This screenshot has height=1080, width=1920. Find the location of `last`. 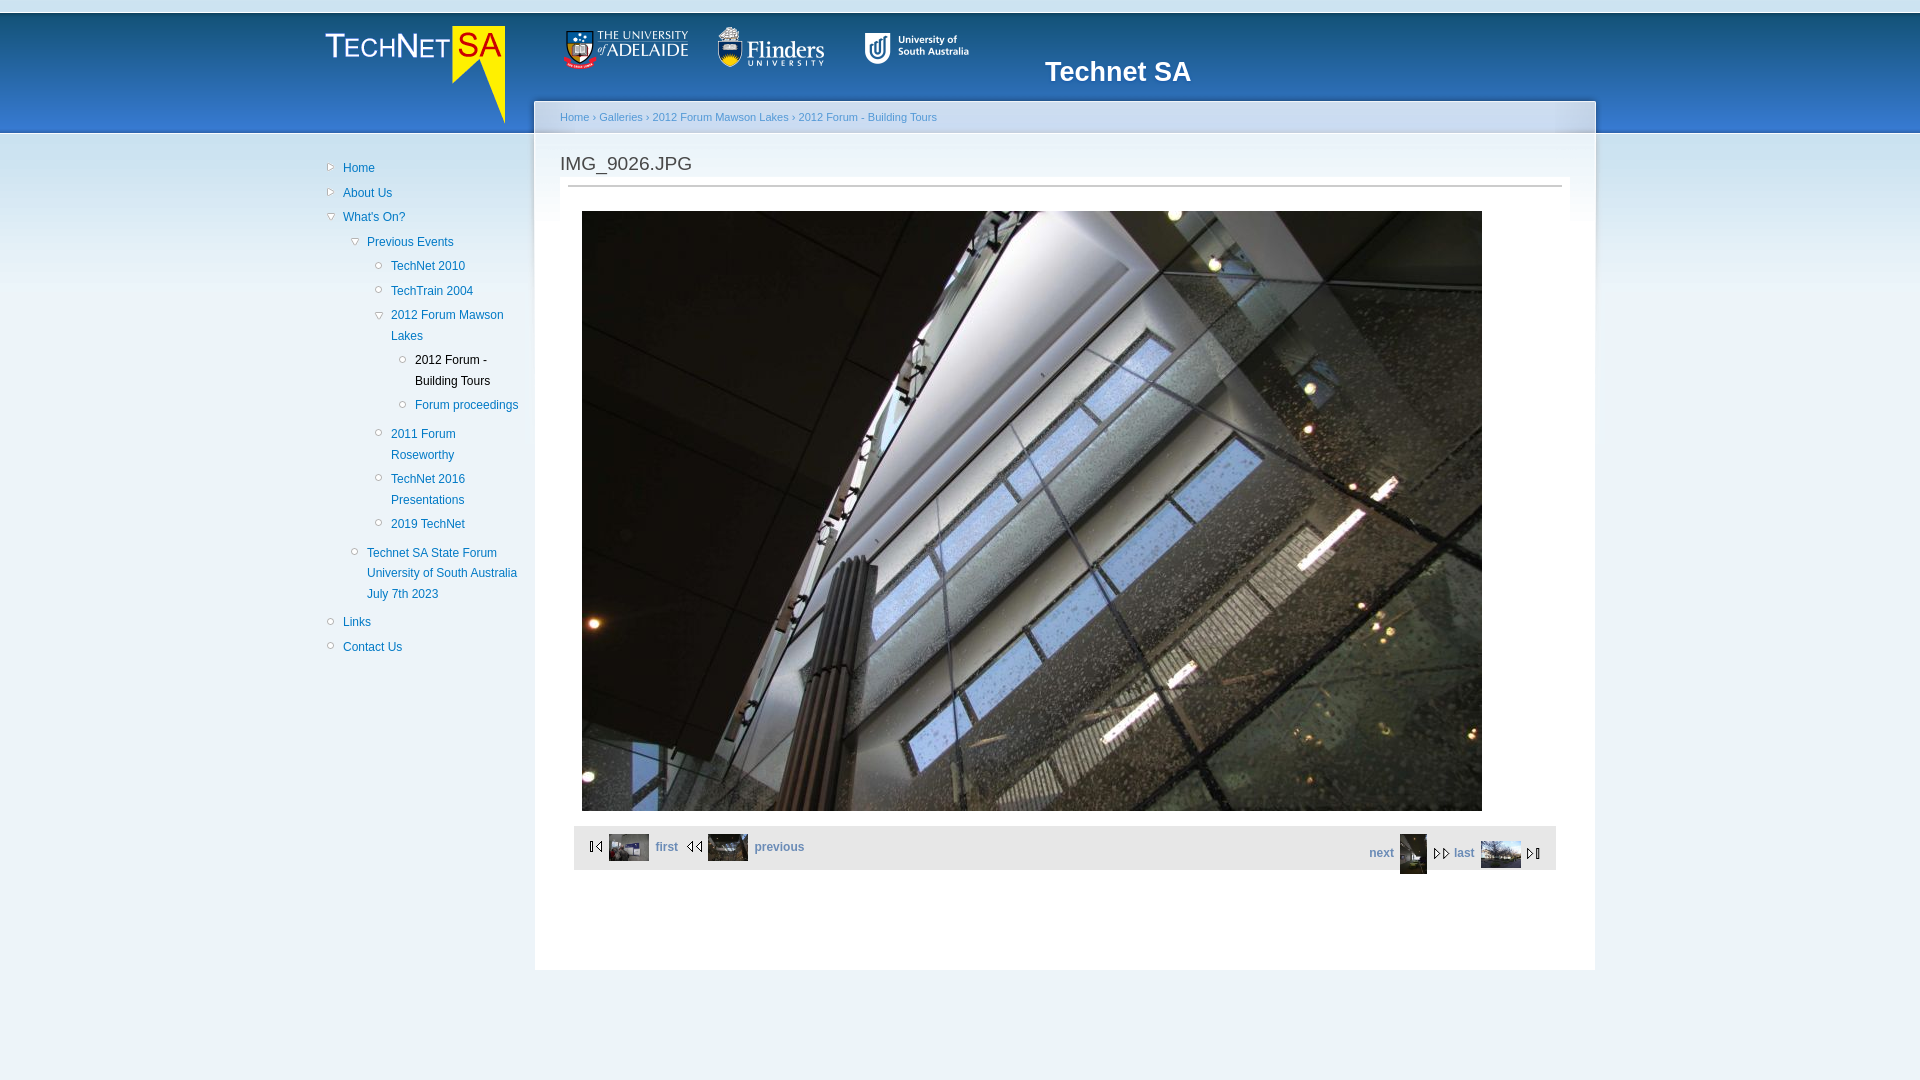

last is located at coordinates (1501, 853).